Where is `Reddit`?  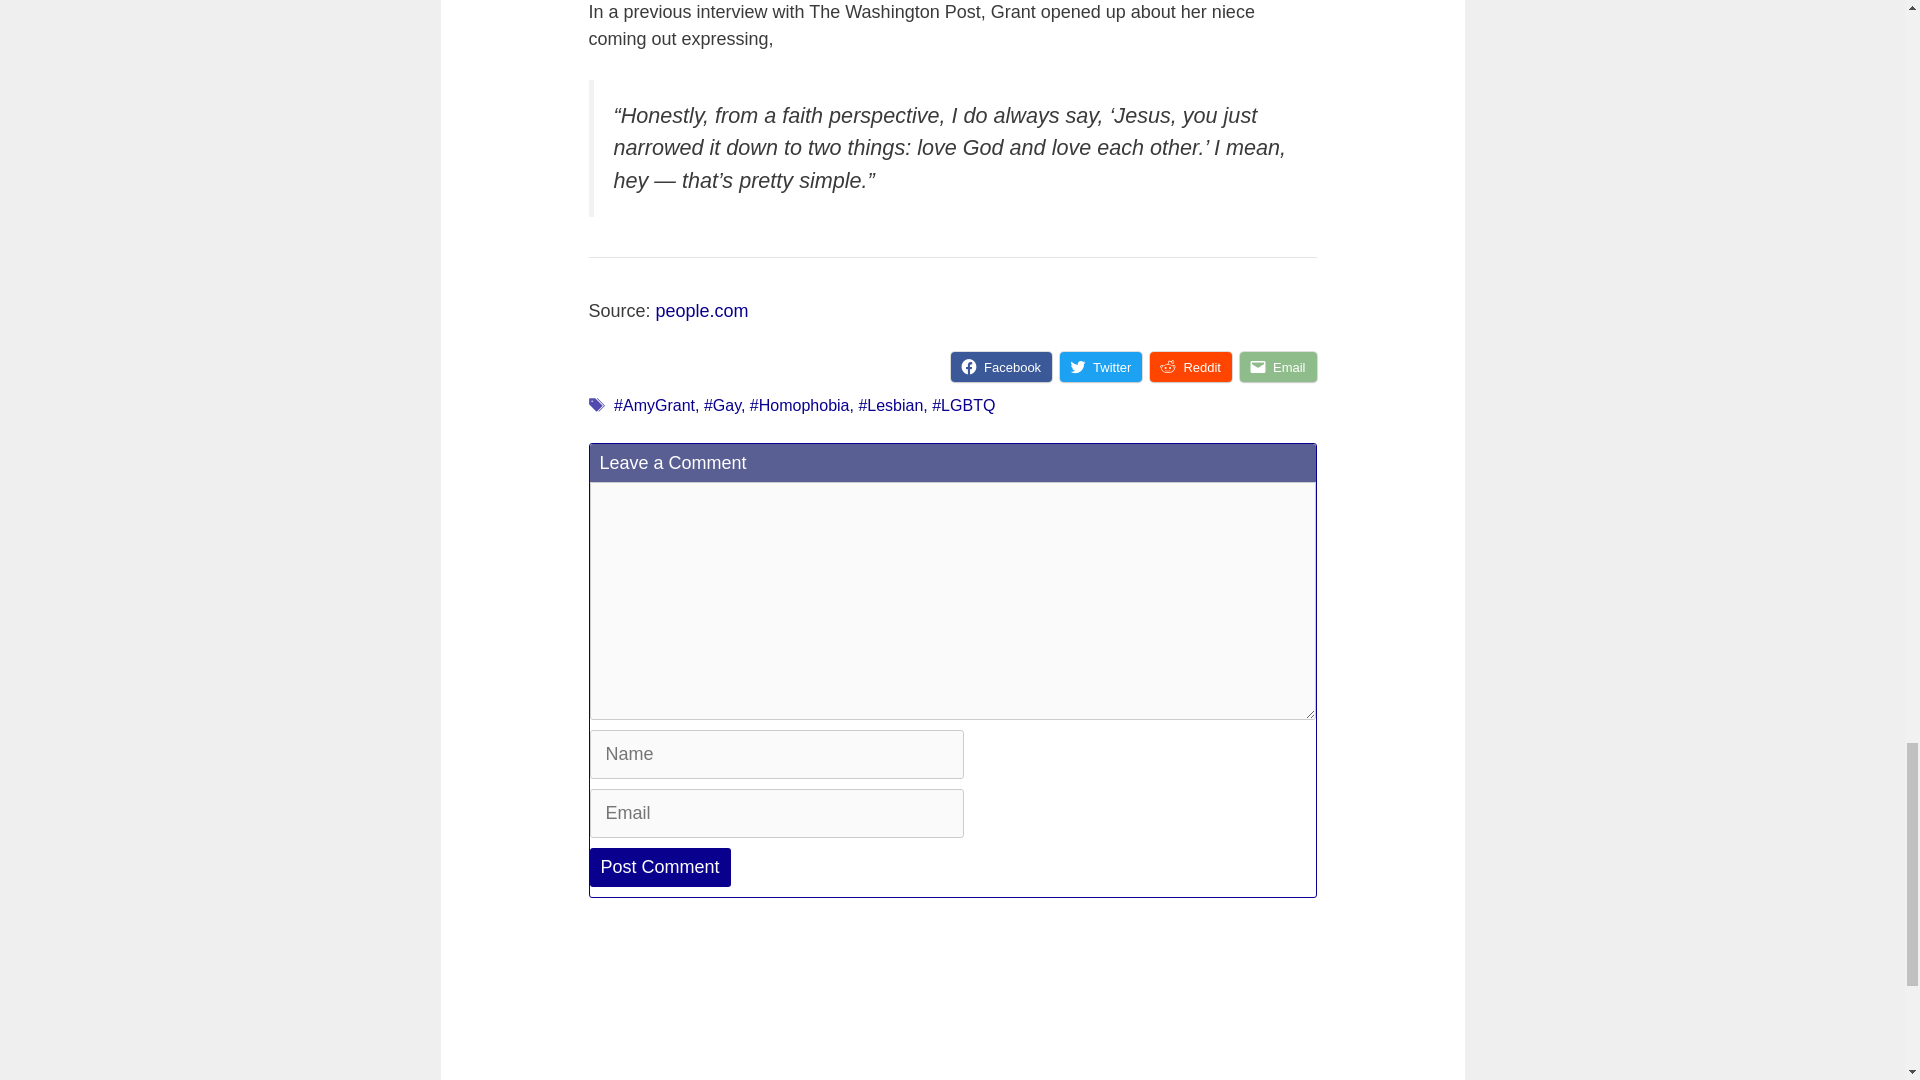
Reddit is located at coordinates (1191, 367).